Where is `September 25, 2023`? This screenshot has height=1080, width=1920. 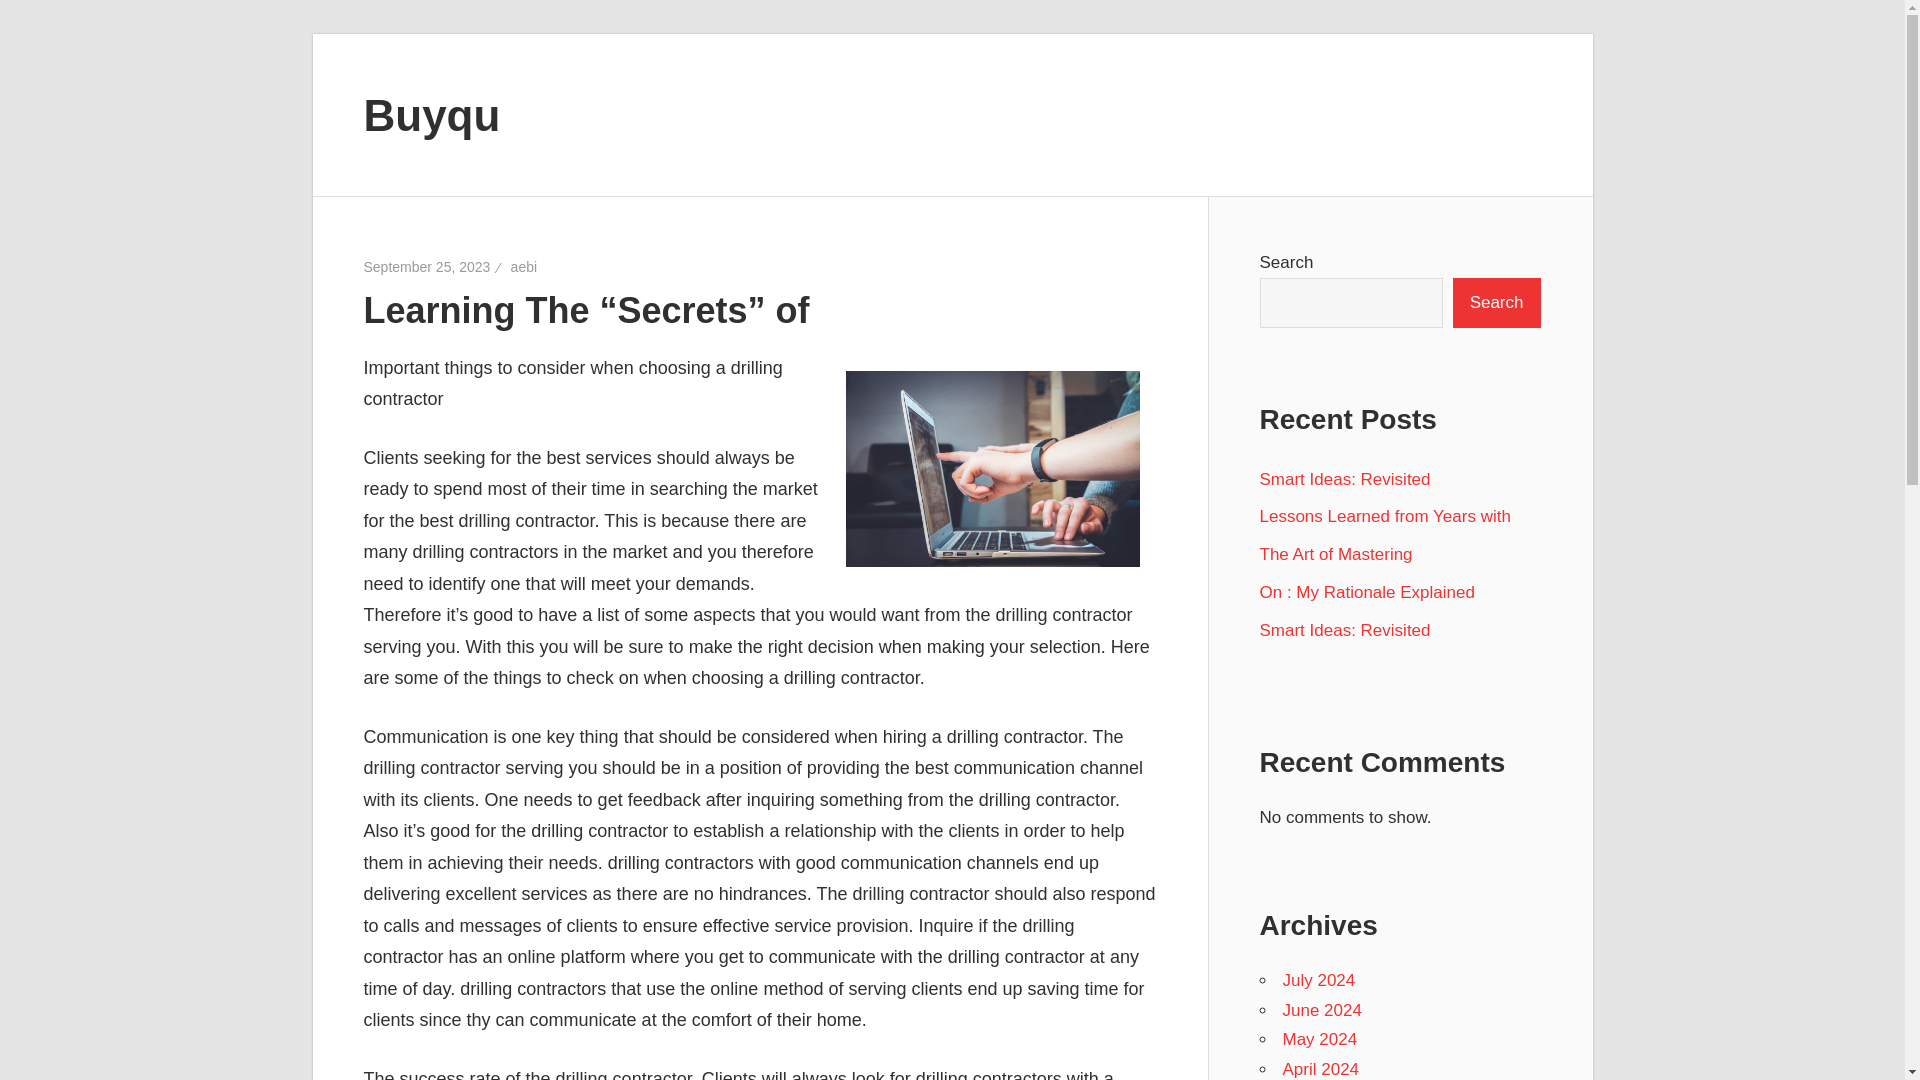
September 25, 2023 is located at coordinates (428, 267).